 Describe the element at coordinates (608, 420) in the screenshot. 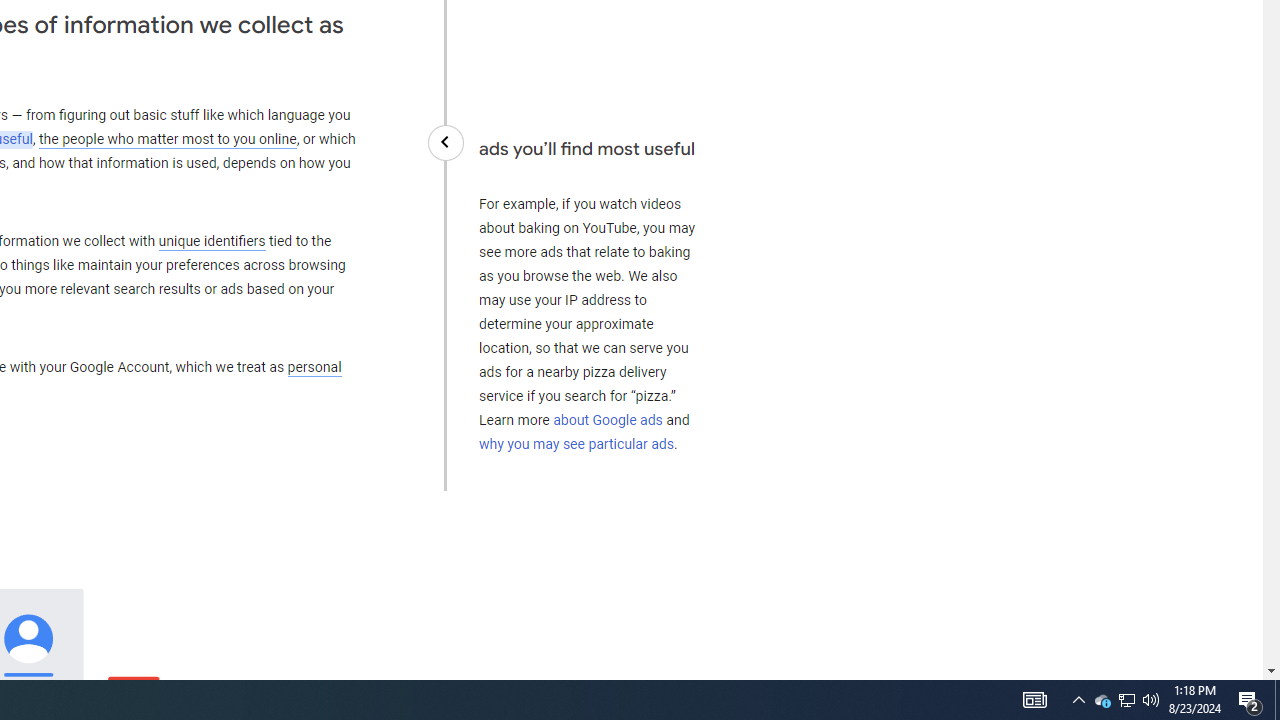

I see `about Google ads` at that location.